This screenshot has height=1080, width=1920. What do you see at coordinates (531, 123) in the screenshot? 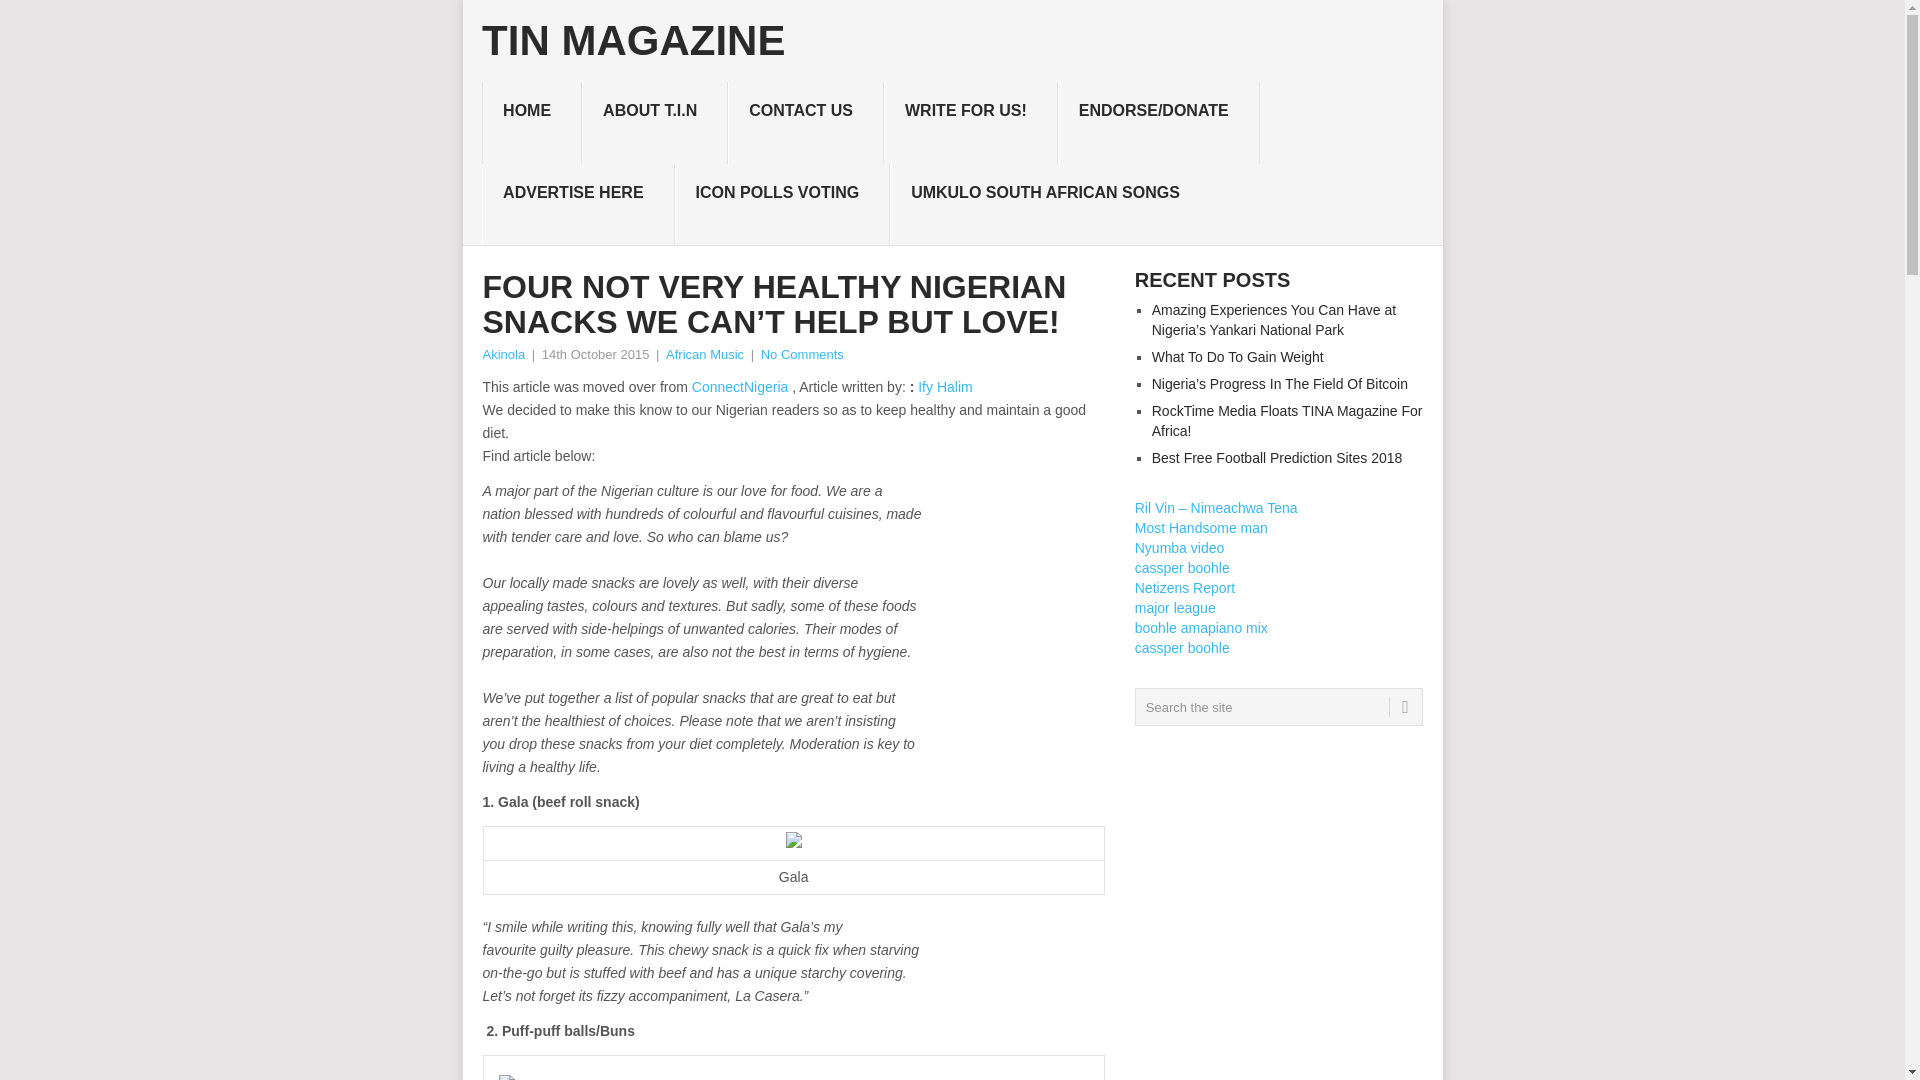
I see `HOME` at bounding box center [531, 123].